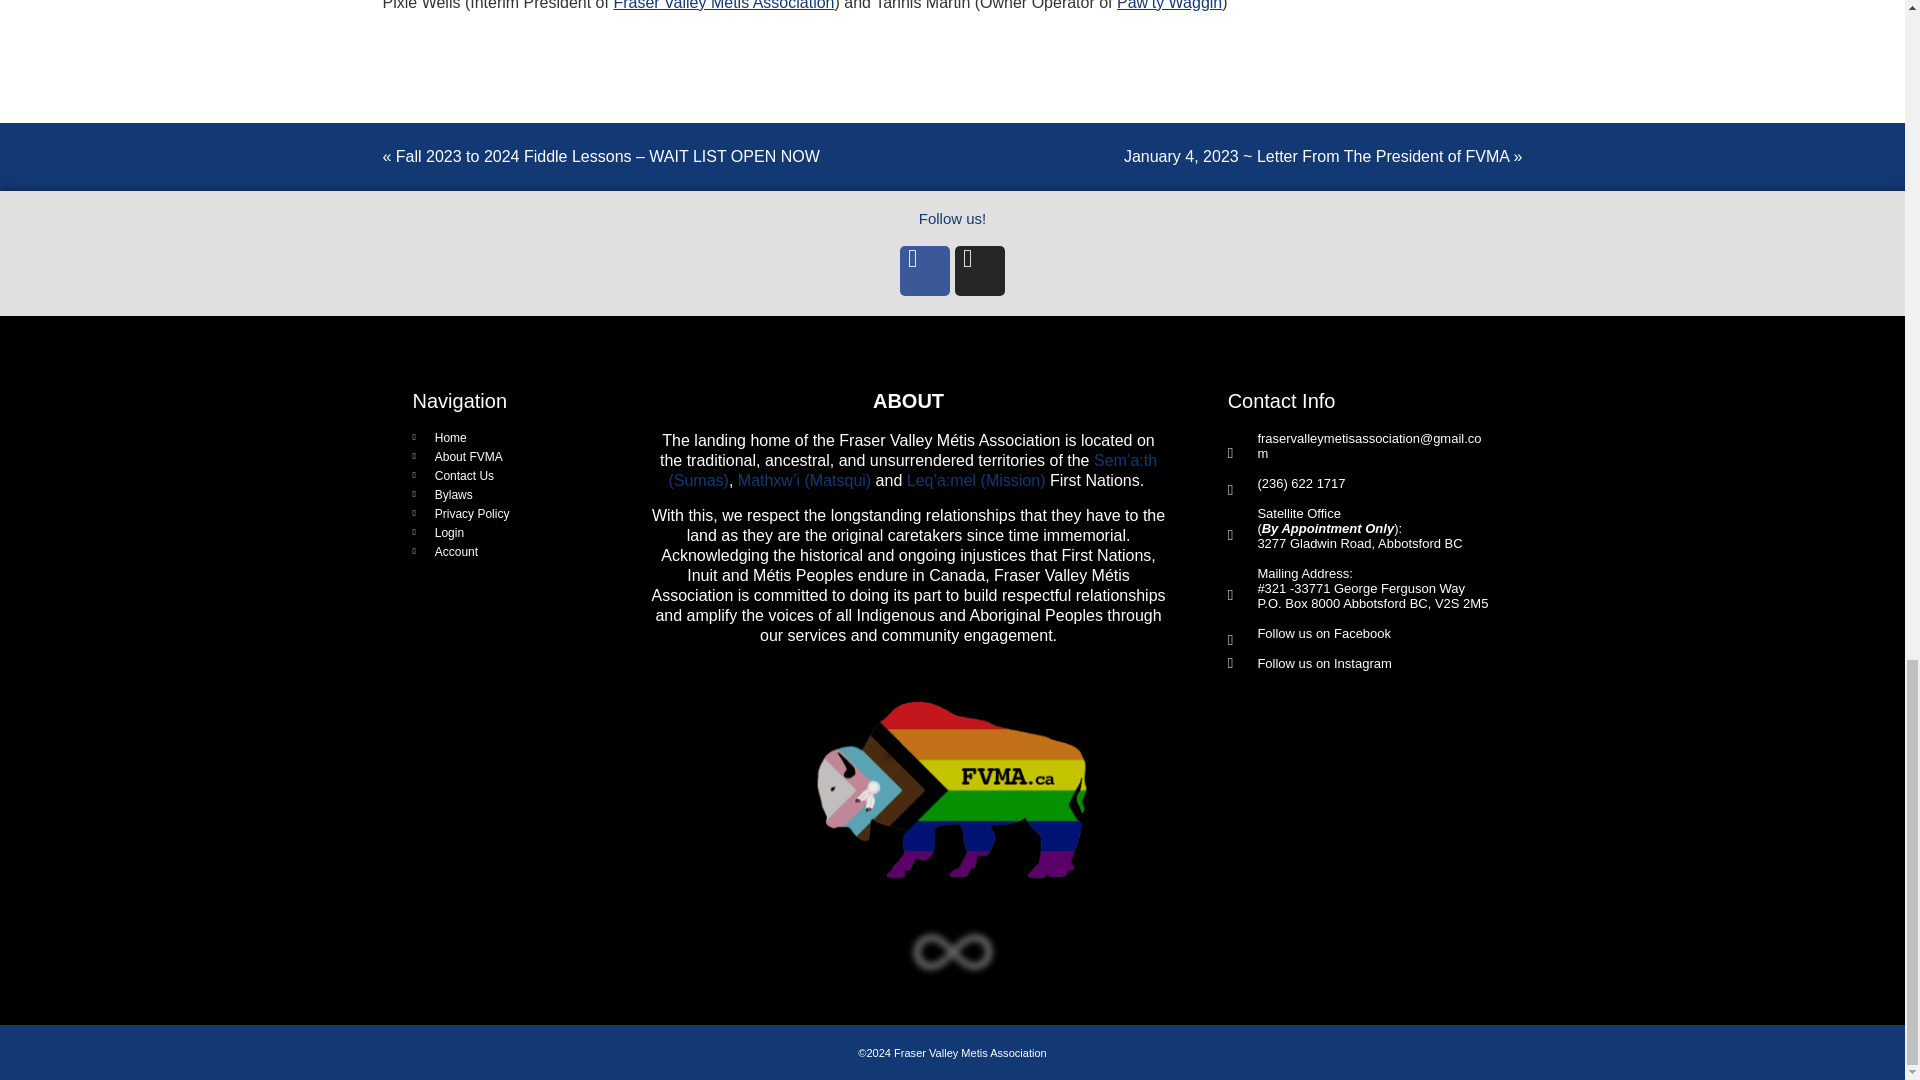 The width and height of the screenshot is (1920, 1080). I want to click on Home, so click(500, 437).